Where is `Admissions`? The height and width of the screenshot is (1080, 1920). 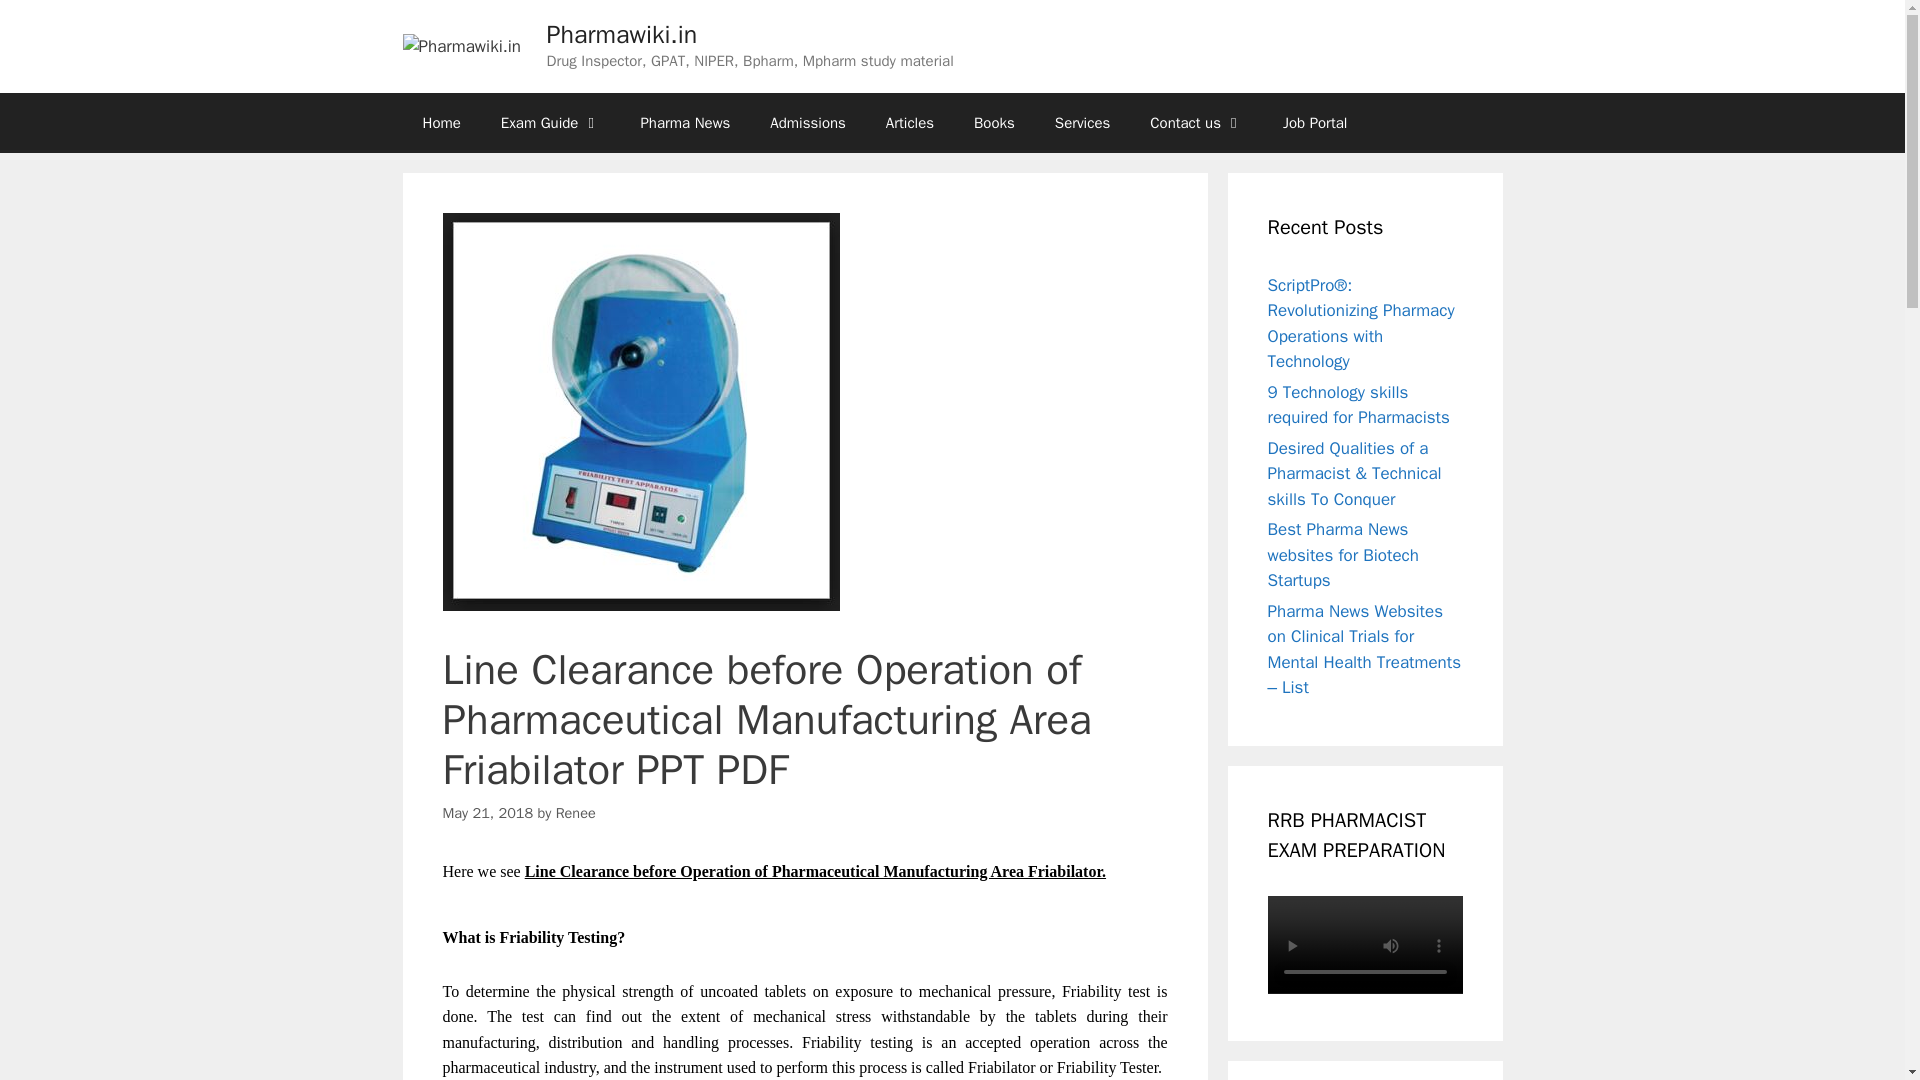
Admissions is located at coordinates (808, 122).